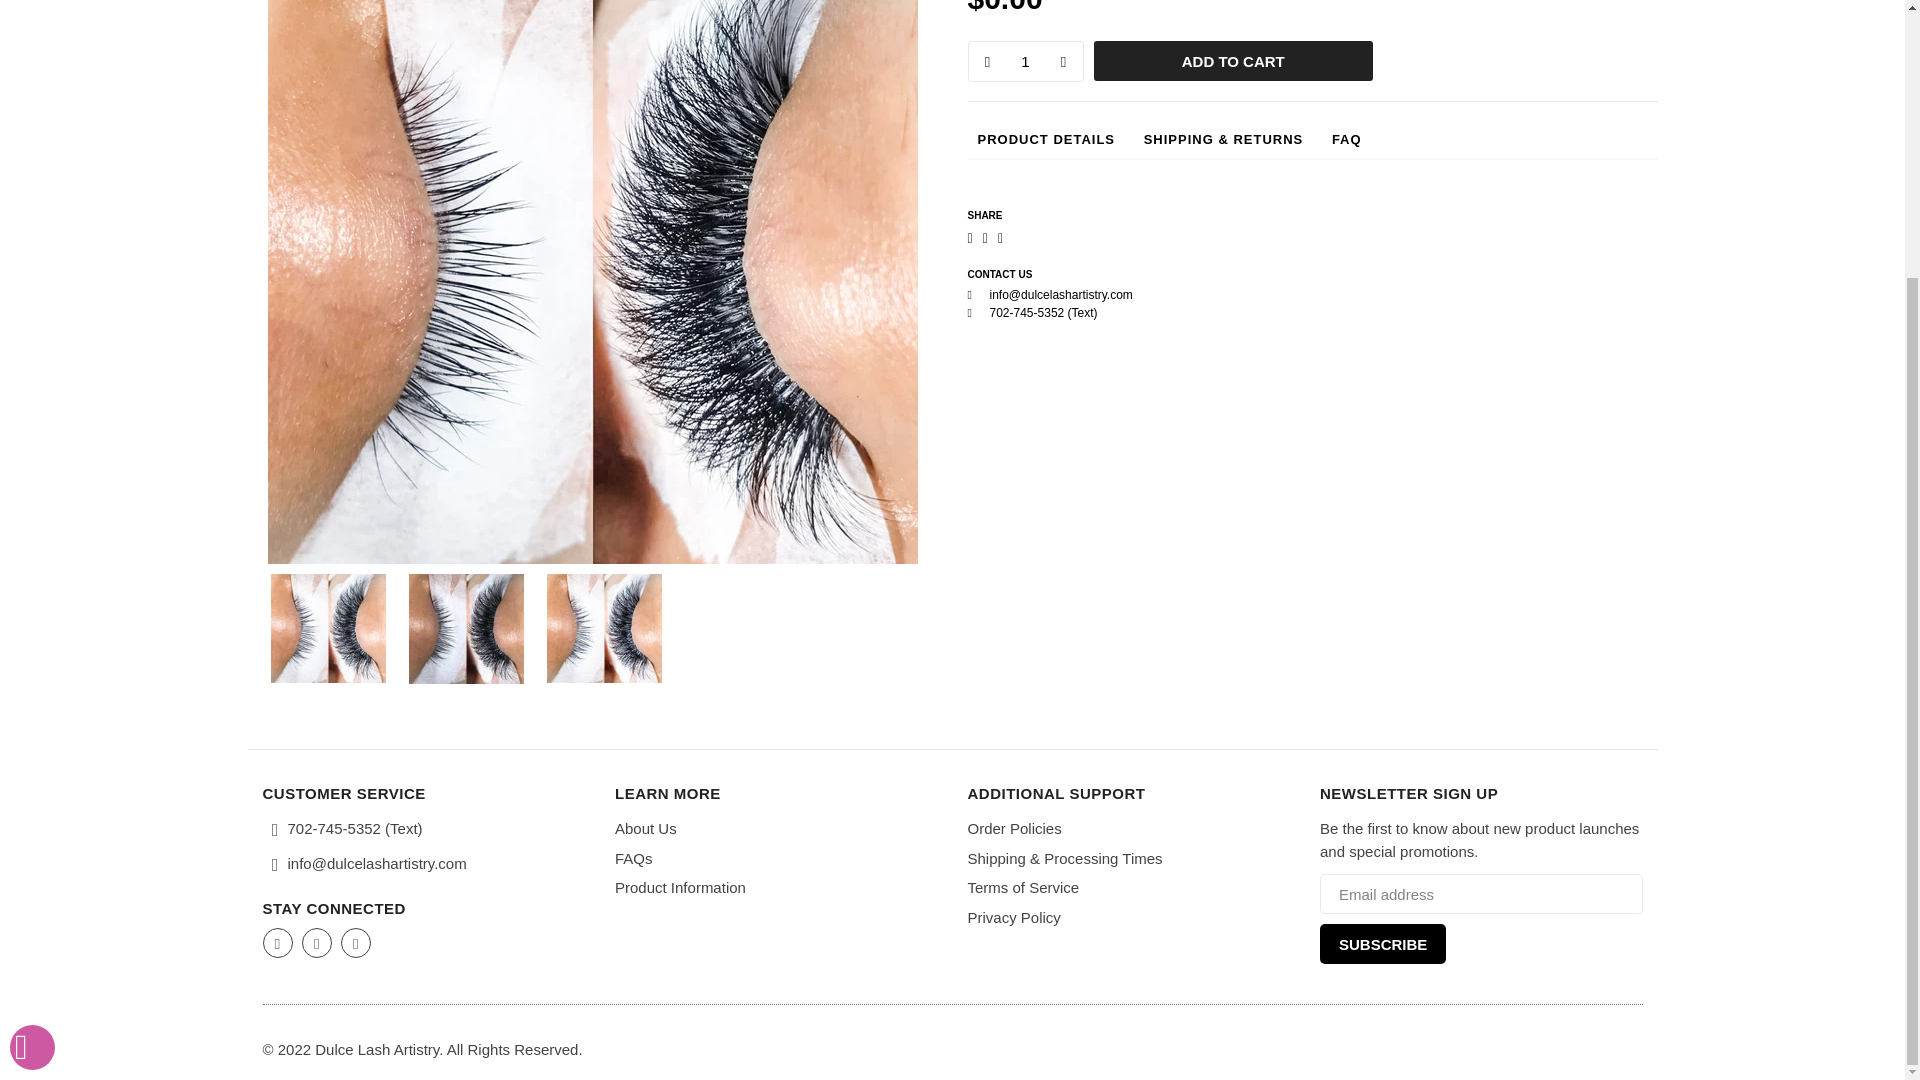 The image size is (1920, 1080). What do you see at coordinates (1001, 239) in the screenshot?
I see `Pin on Pinterest` at bounding box center [1001, 239].